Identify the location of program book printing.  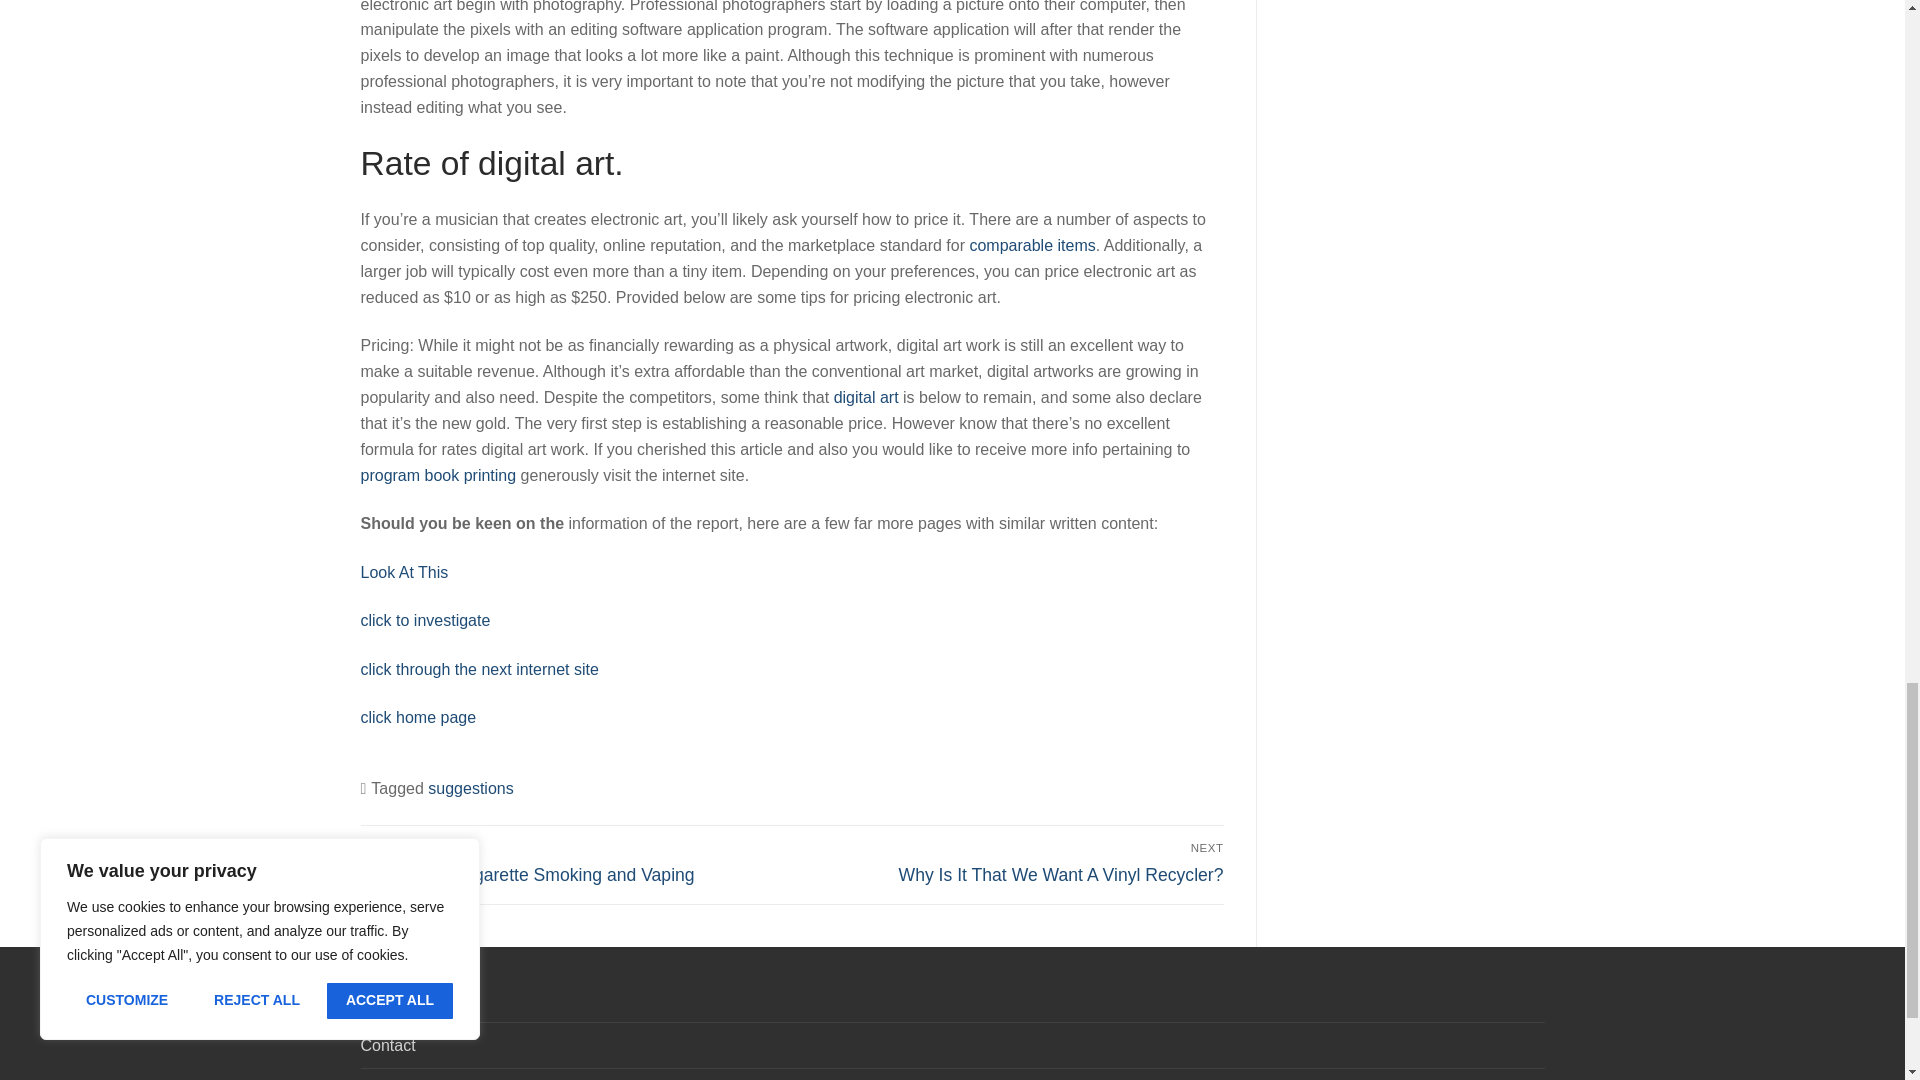
(424, 620).